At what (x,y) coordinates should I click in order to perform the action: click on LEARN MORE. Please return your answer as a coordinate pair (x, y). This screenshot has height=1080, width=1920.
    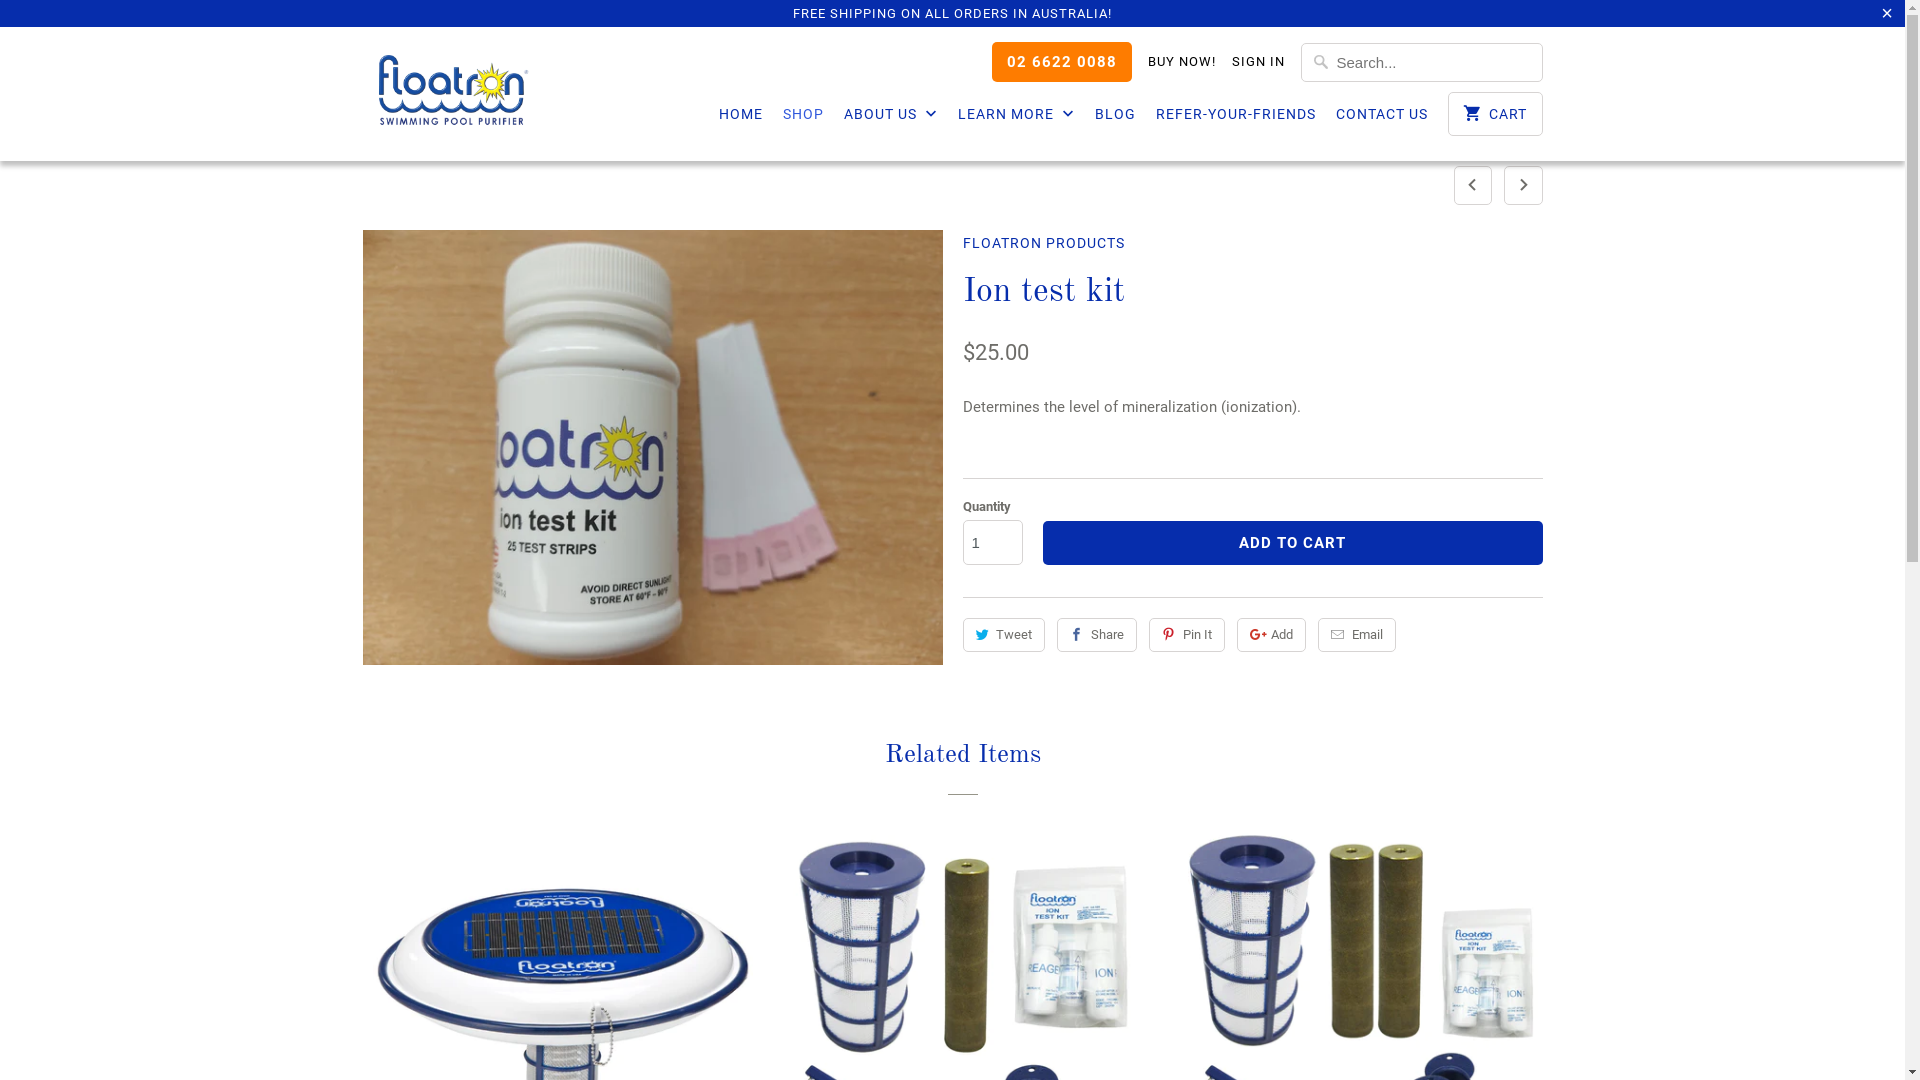
    Looking at the image, I should click on (1016, 120).